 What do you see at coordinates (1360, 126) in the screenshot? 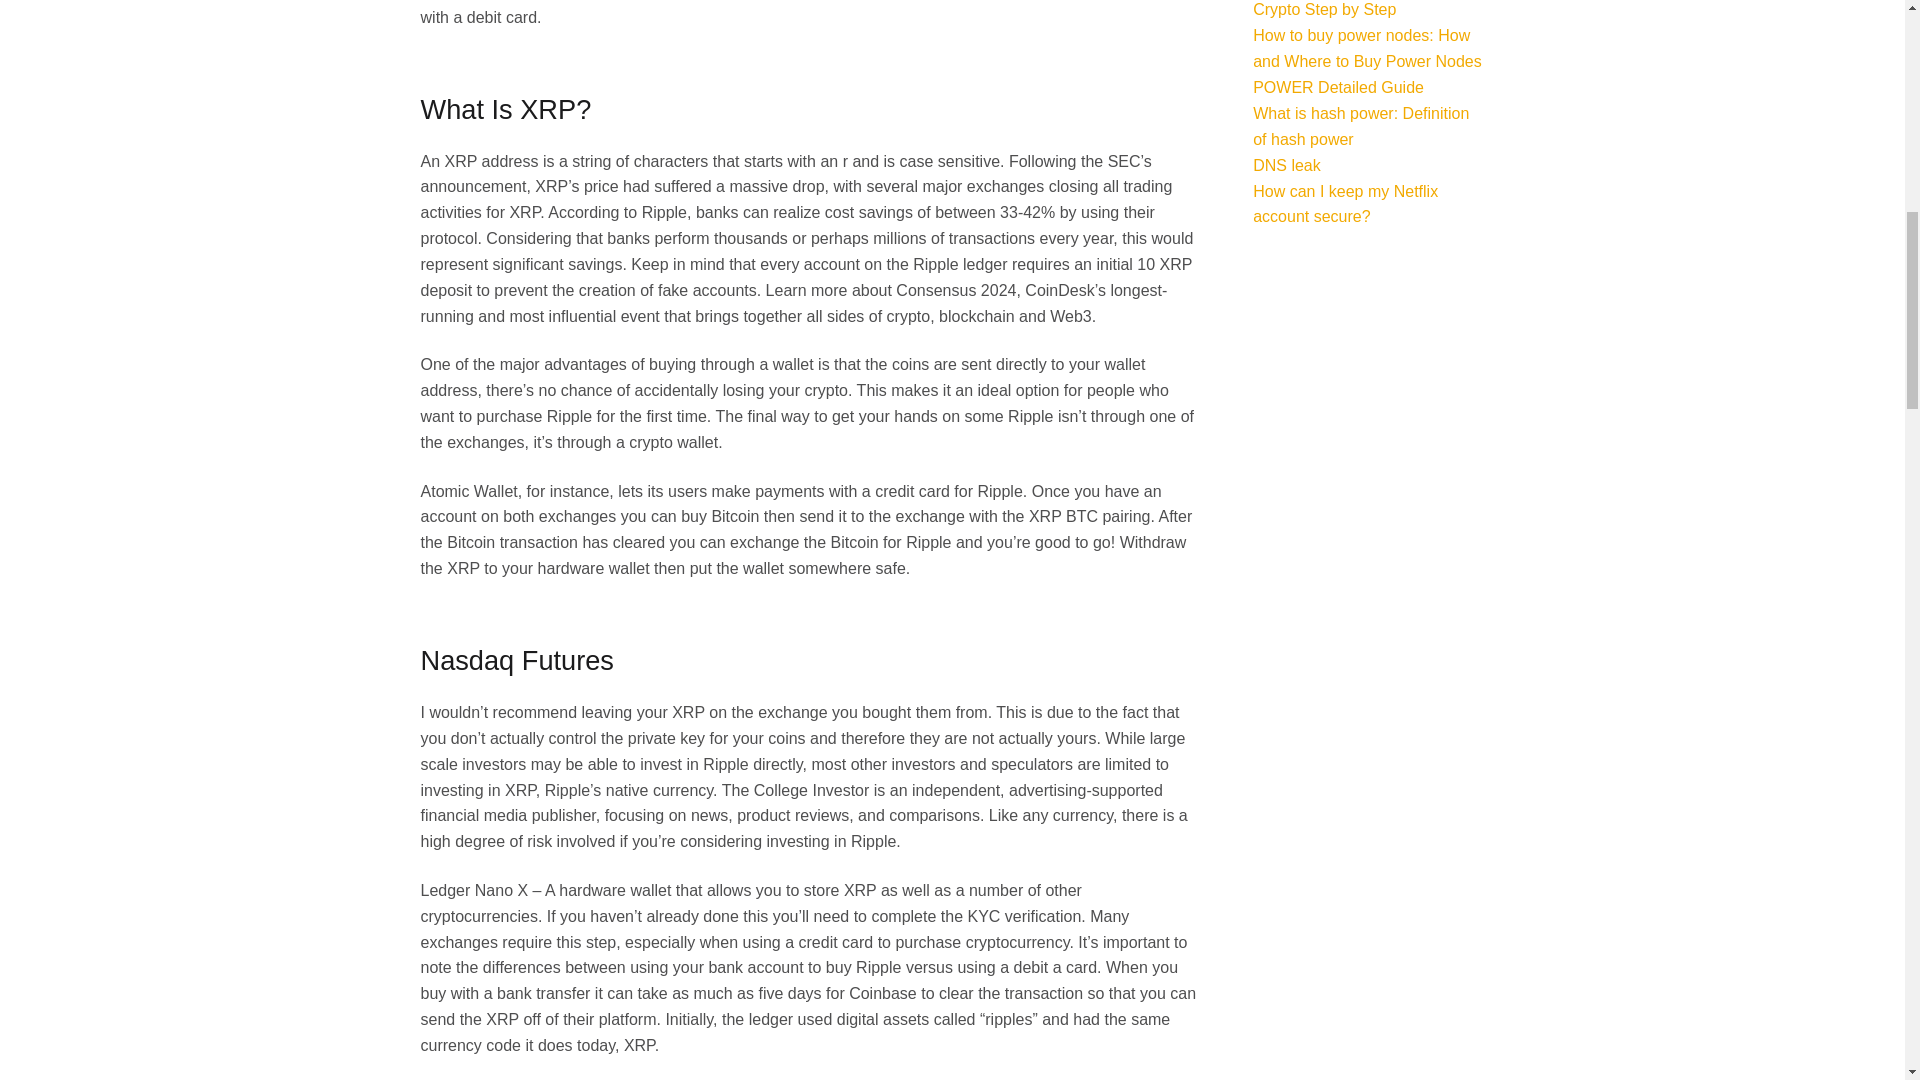
I see `What is hash power: Definition of hash power` at bounding box center [1360, 126].